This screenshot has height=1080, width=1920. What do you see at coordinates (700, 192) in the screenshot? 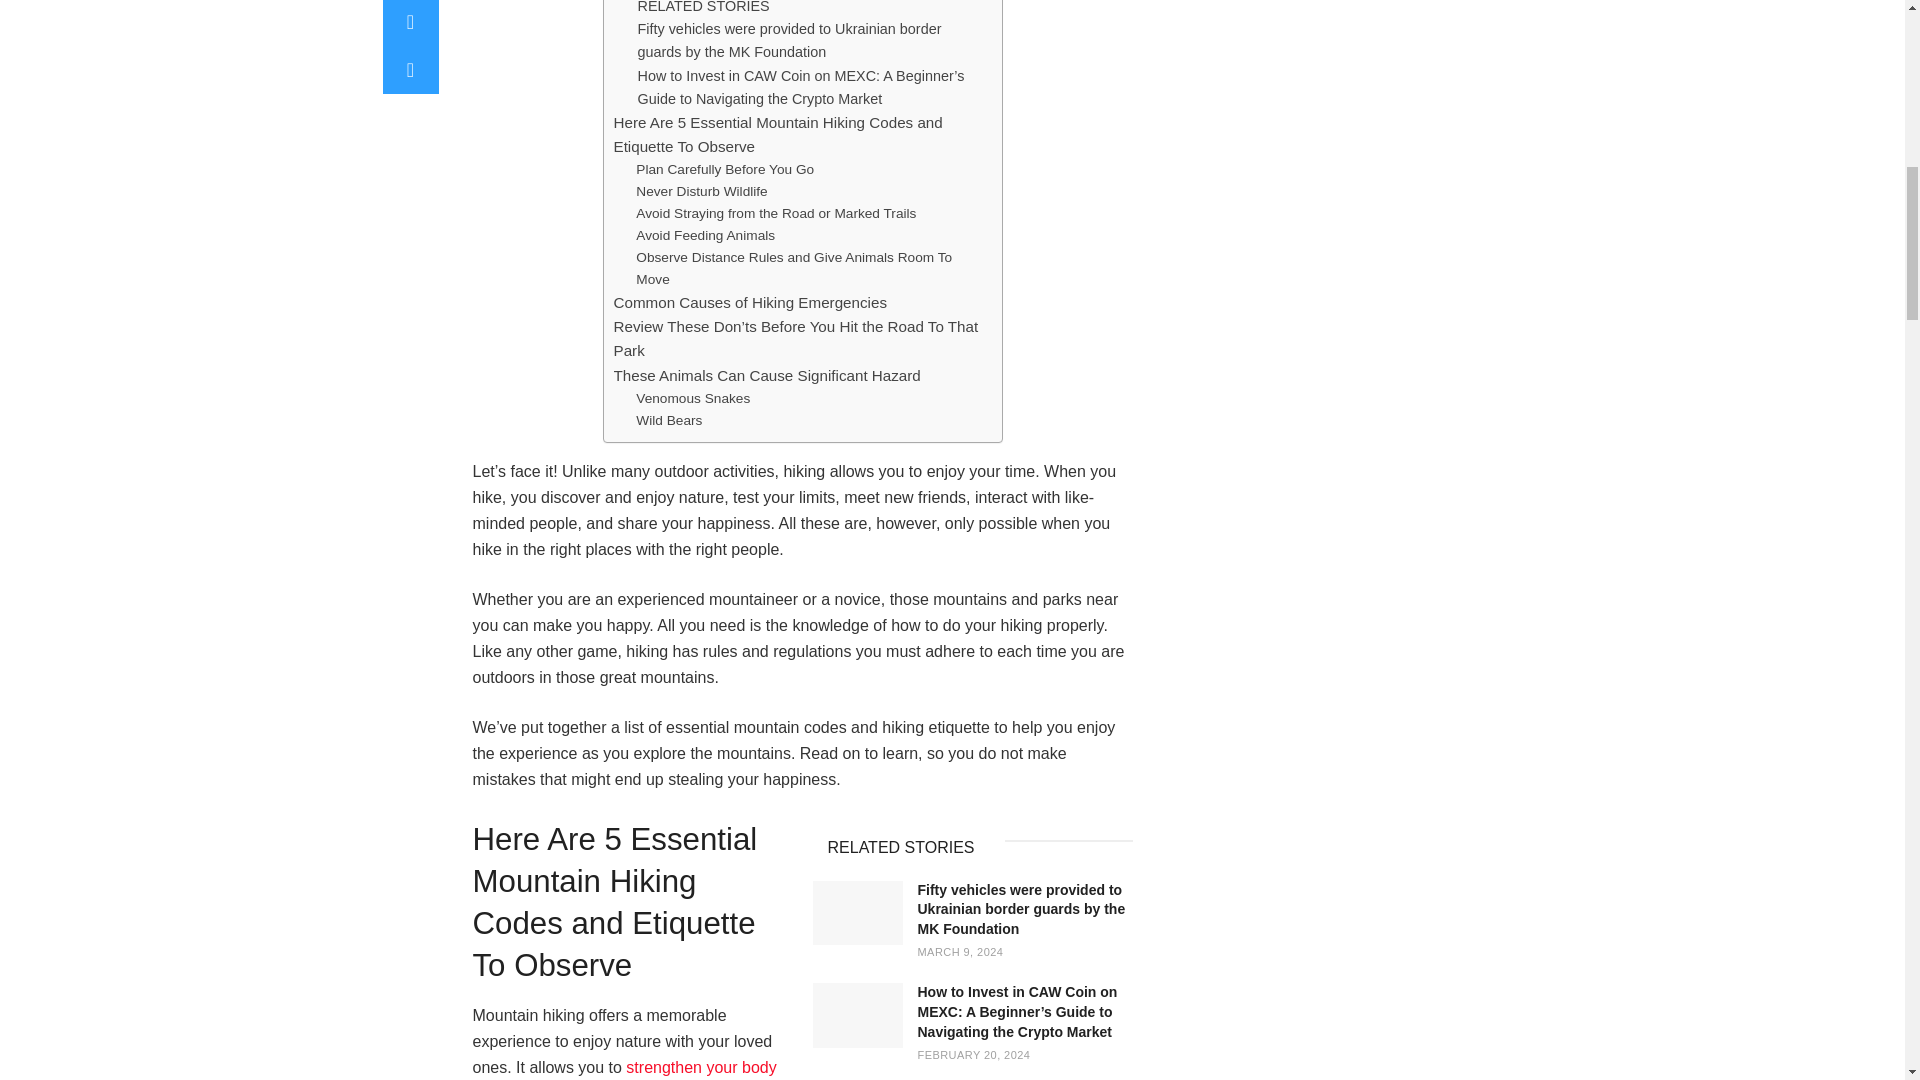
I see `Never Disturb Wildlife` at bounding box center [700, 192].